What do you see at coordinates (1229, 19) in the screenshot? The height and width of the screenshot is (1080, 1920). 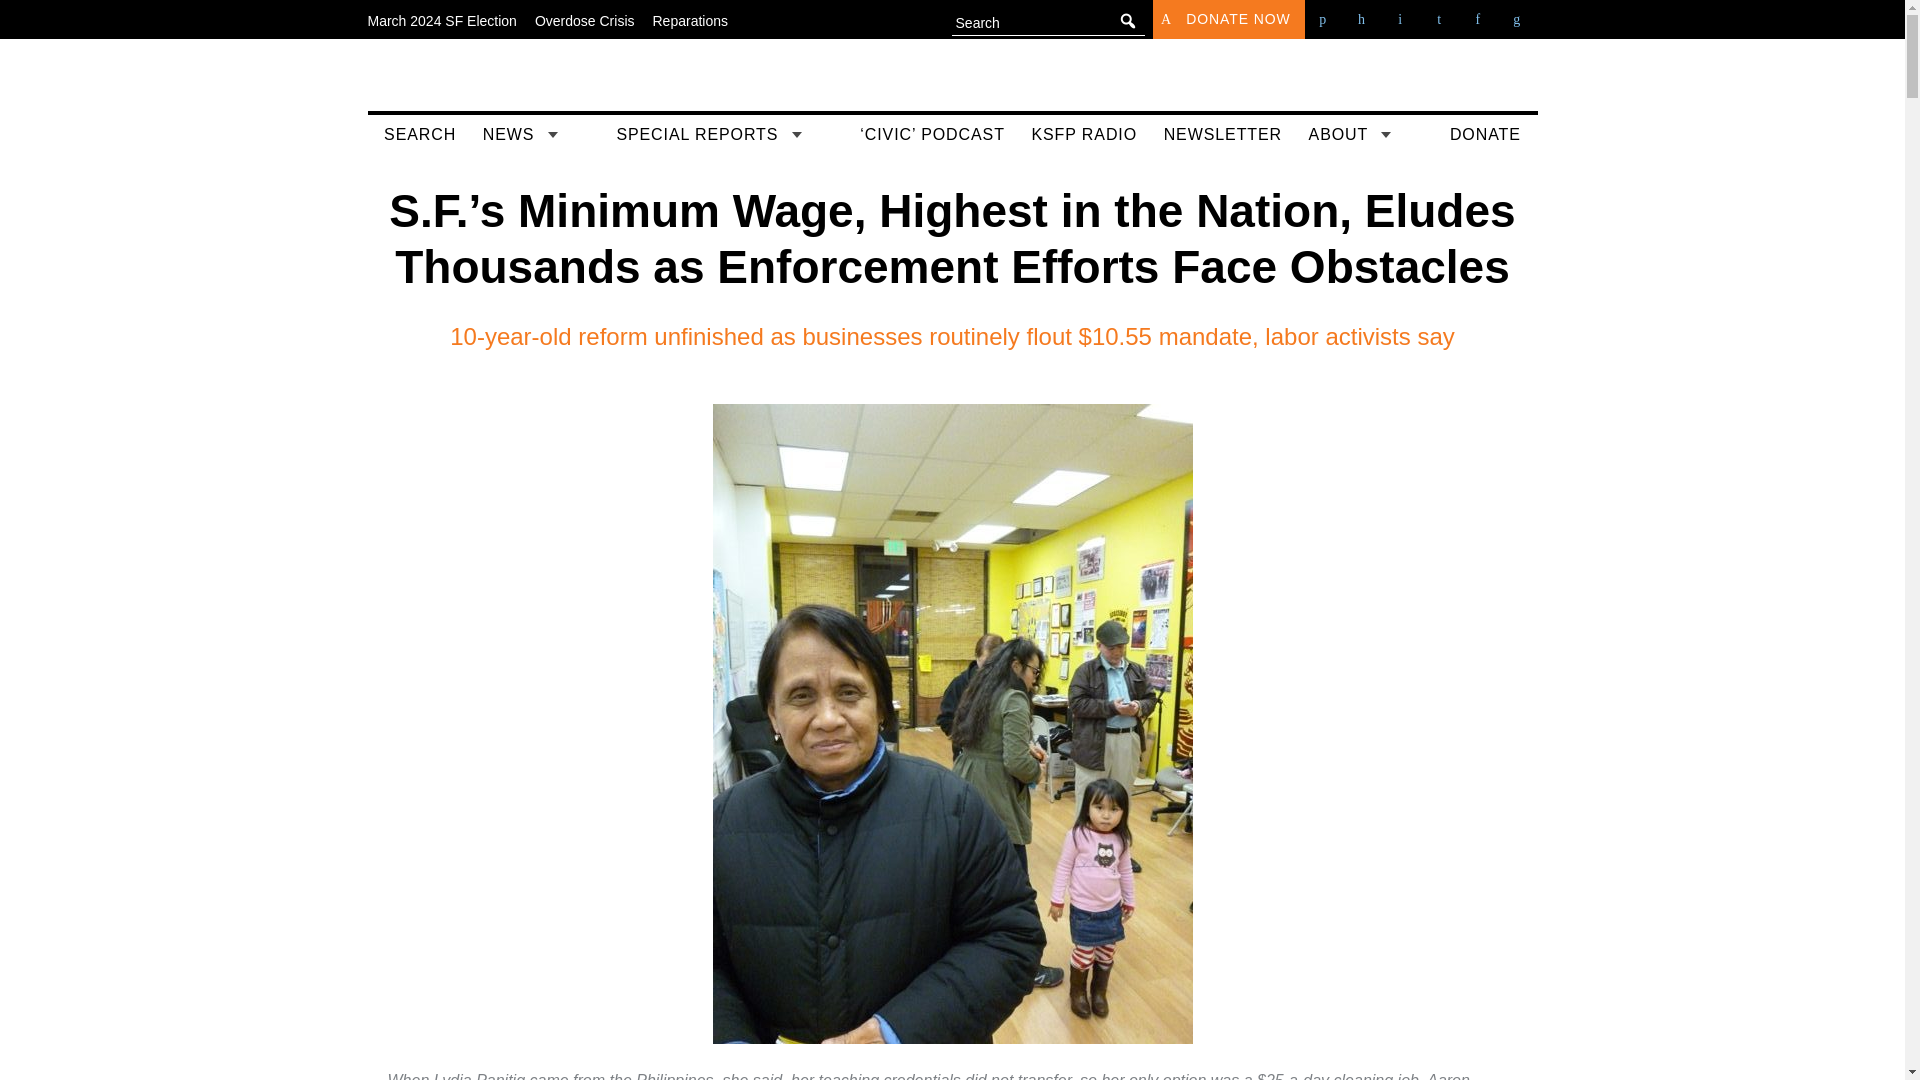 I see `DONATE NOW` at bounding box center [1229, 19].